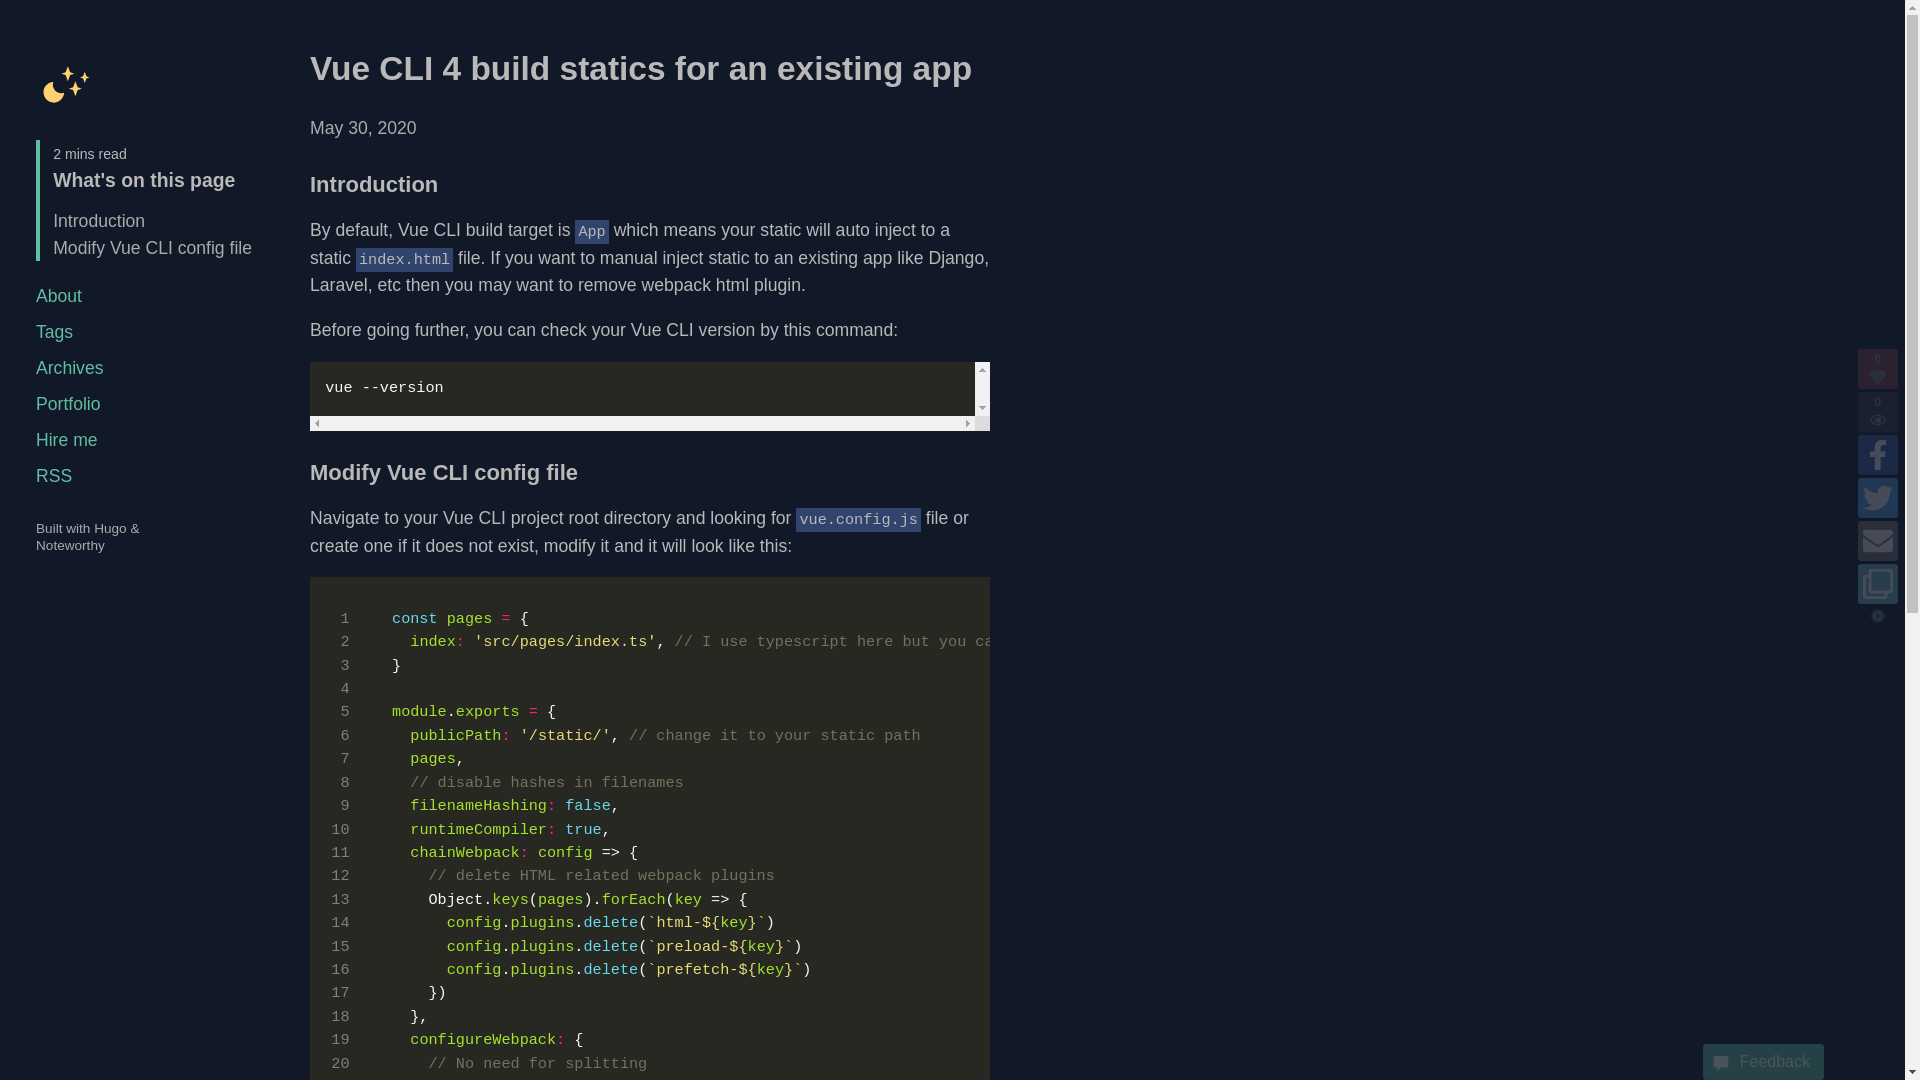  I want to click on Introduction, so click(99, 220).